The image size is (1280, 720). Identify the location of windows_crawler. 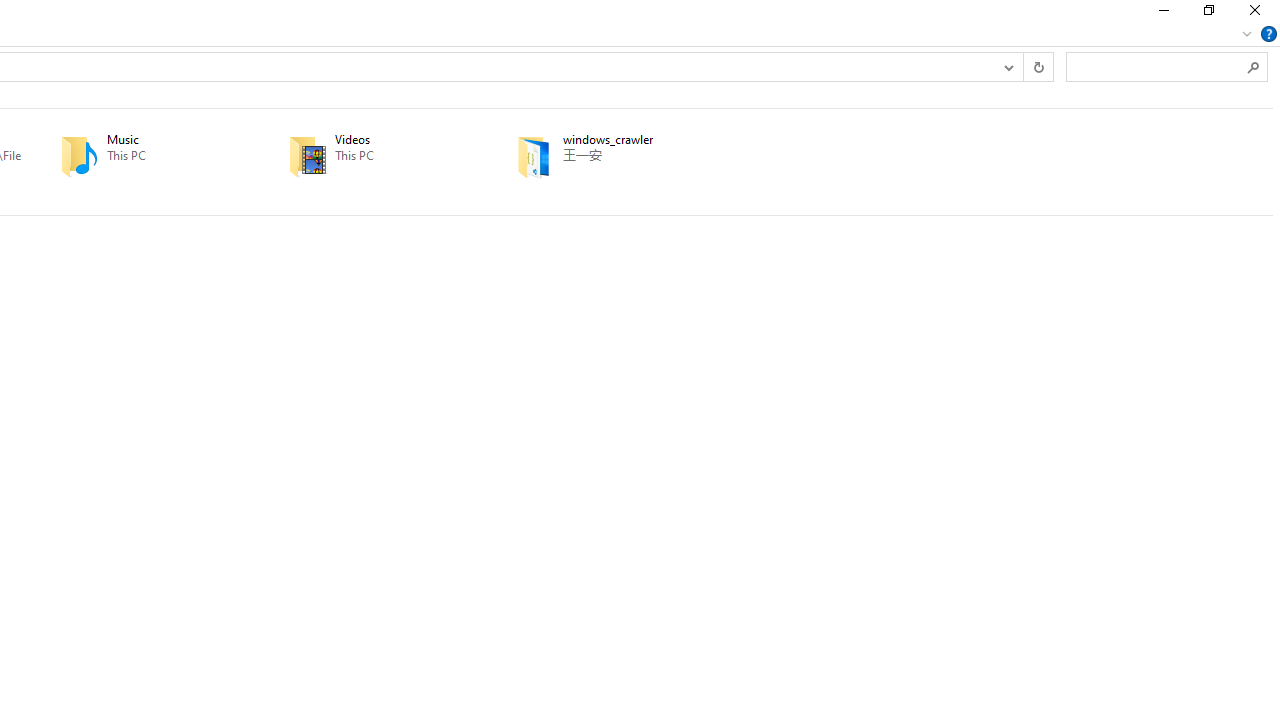
(602, 156).